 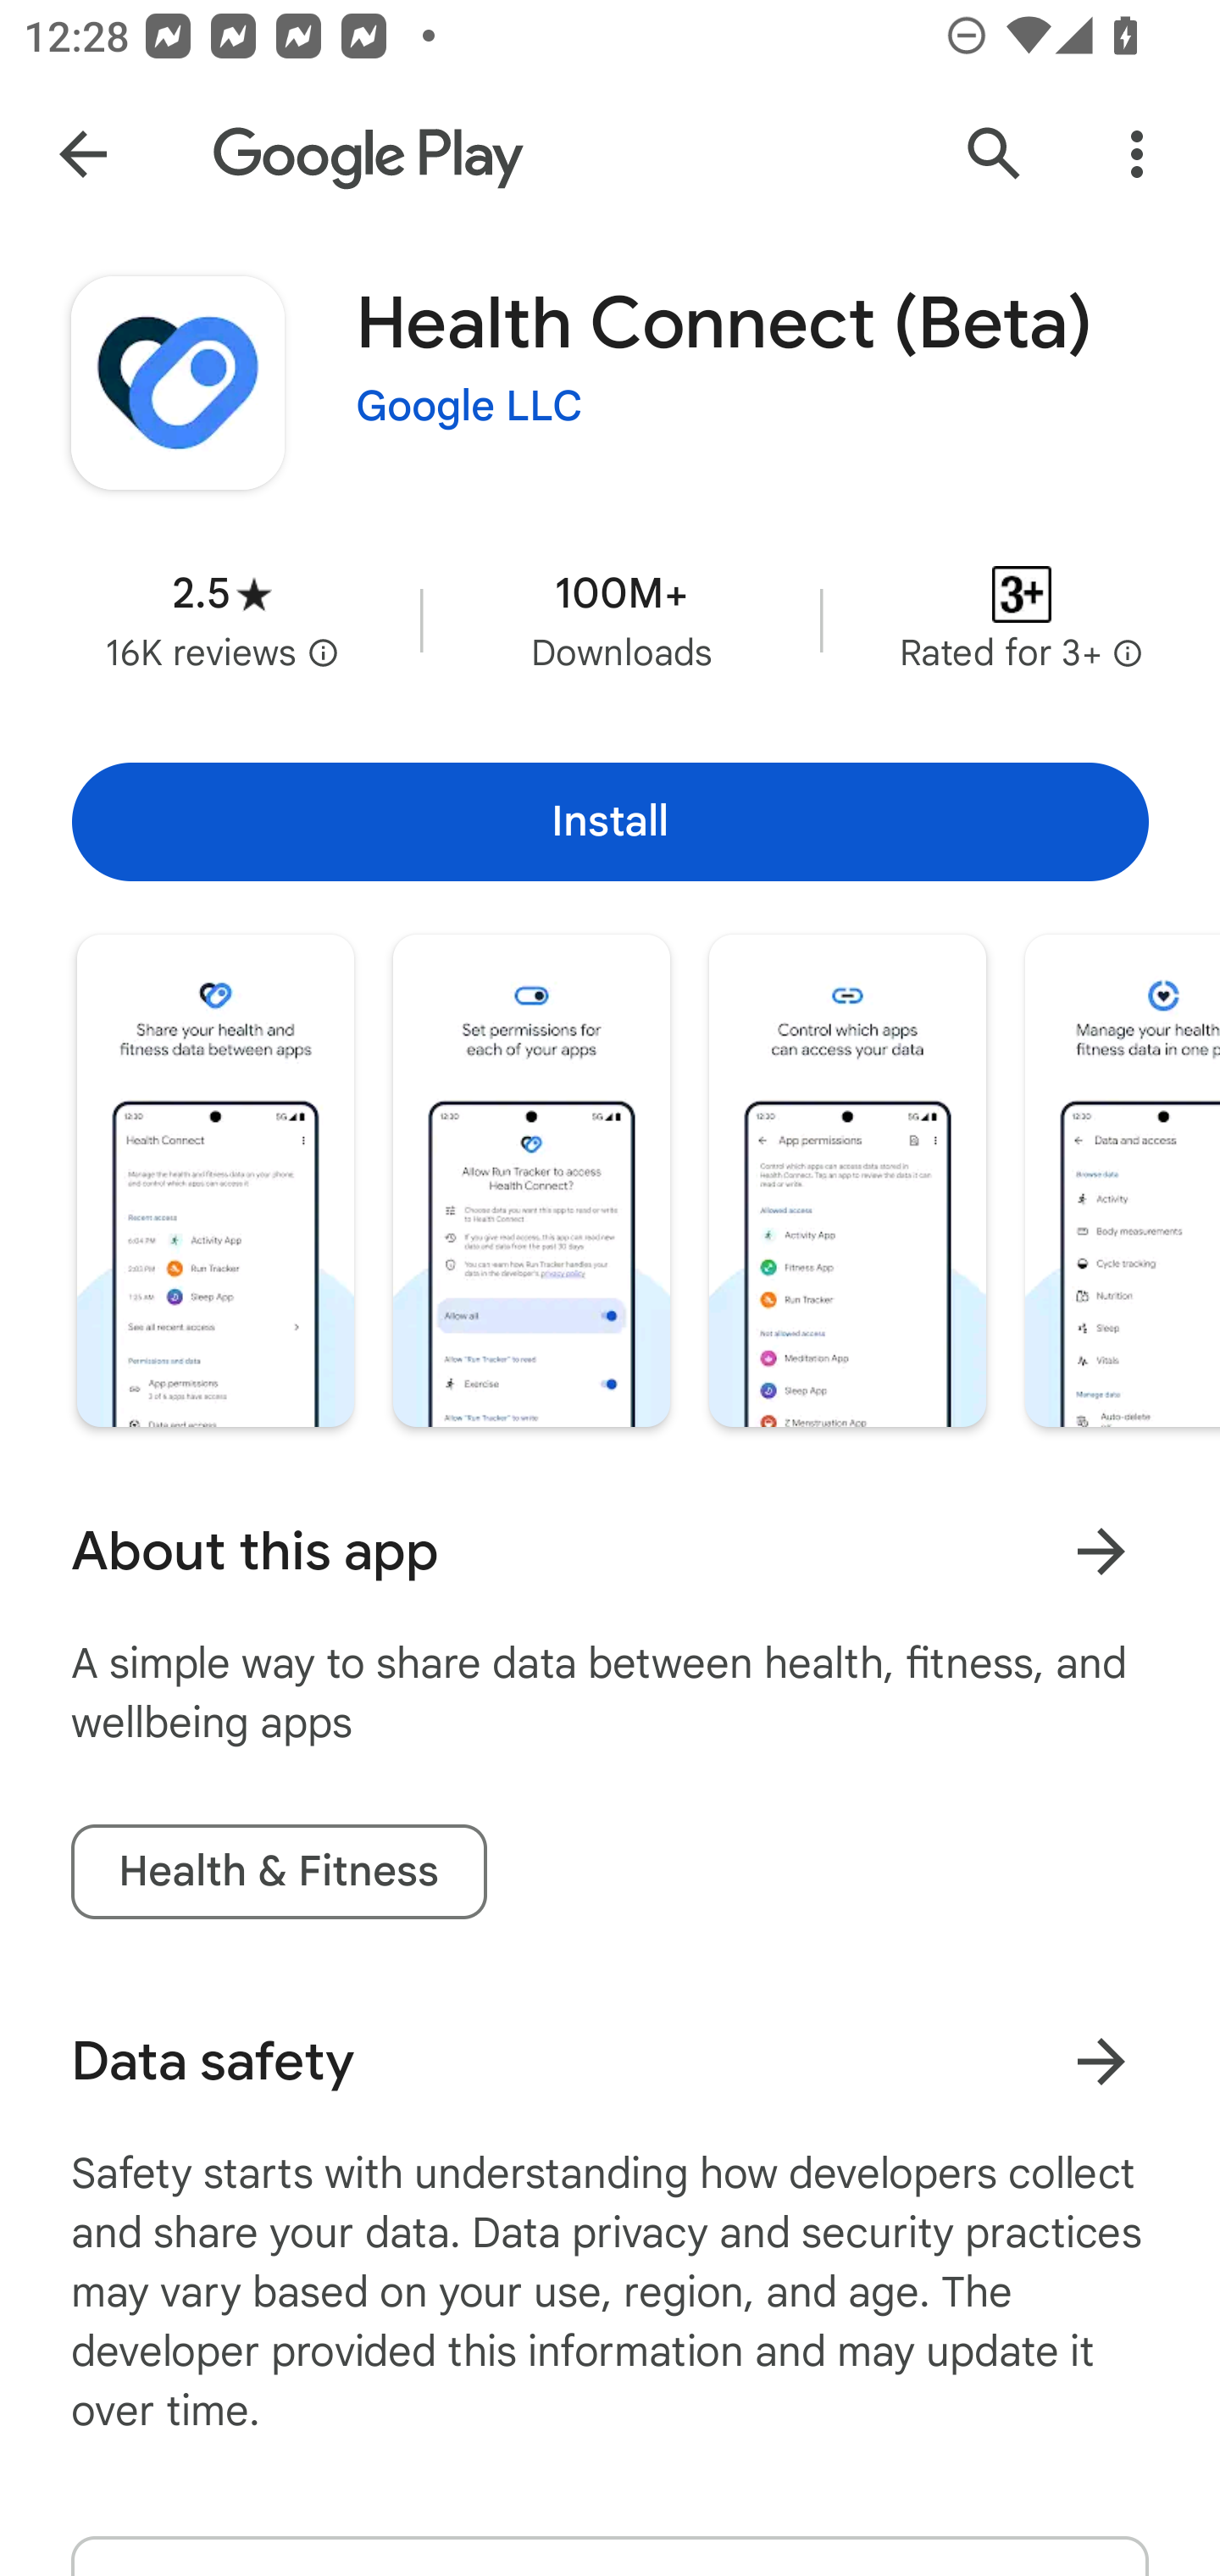 I want to click on About this app Learn more About this app, so click(x=610, y=1552).